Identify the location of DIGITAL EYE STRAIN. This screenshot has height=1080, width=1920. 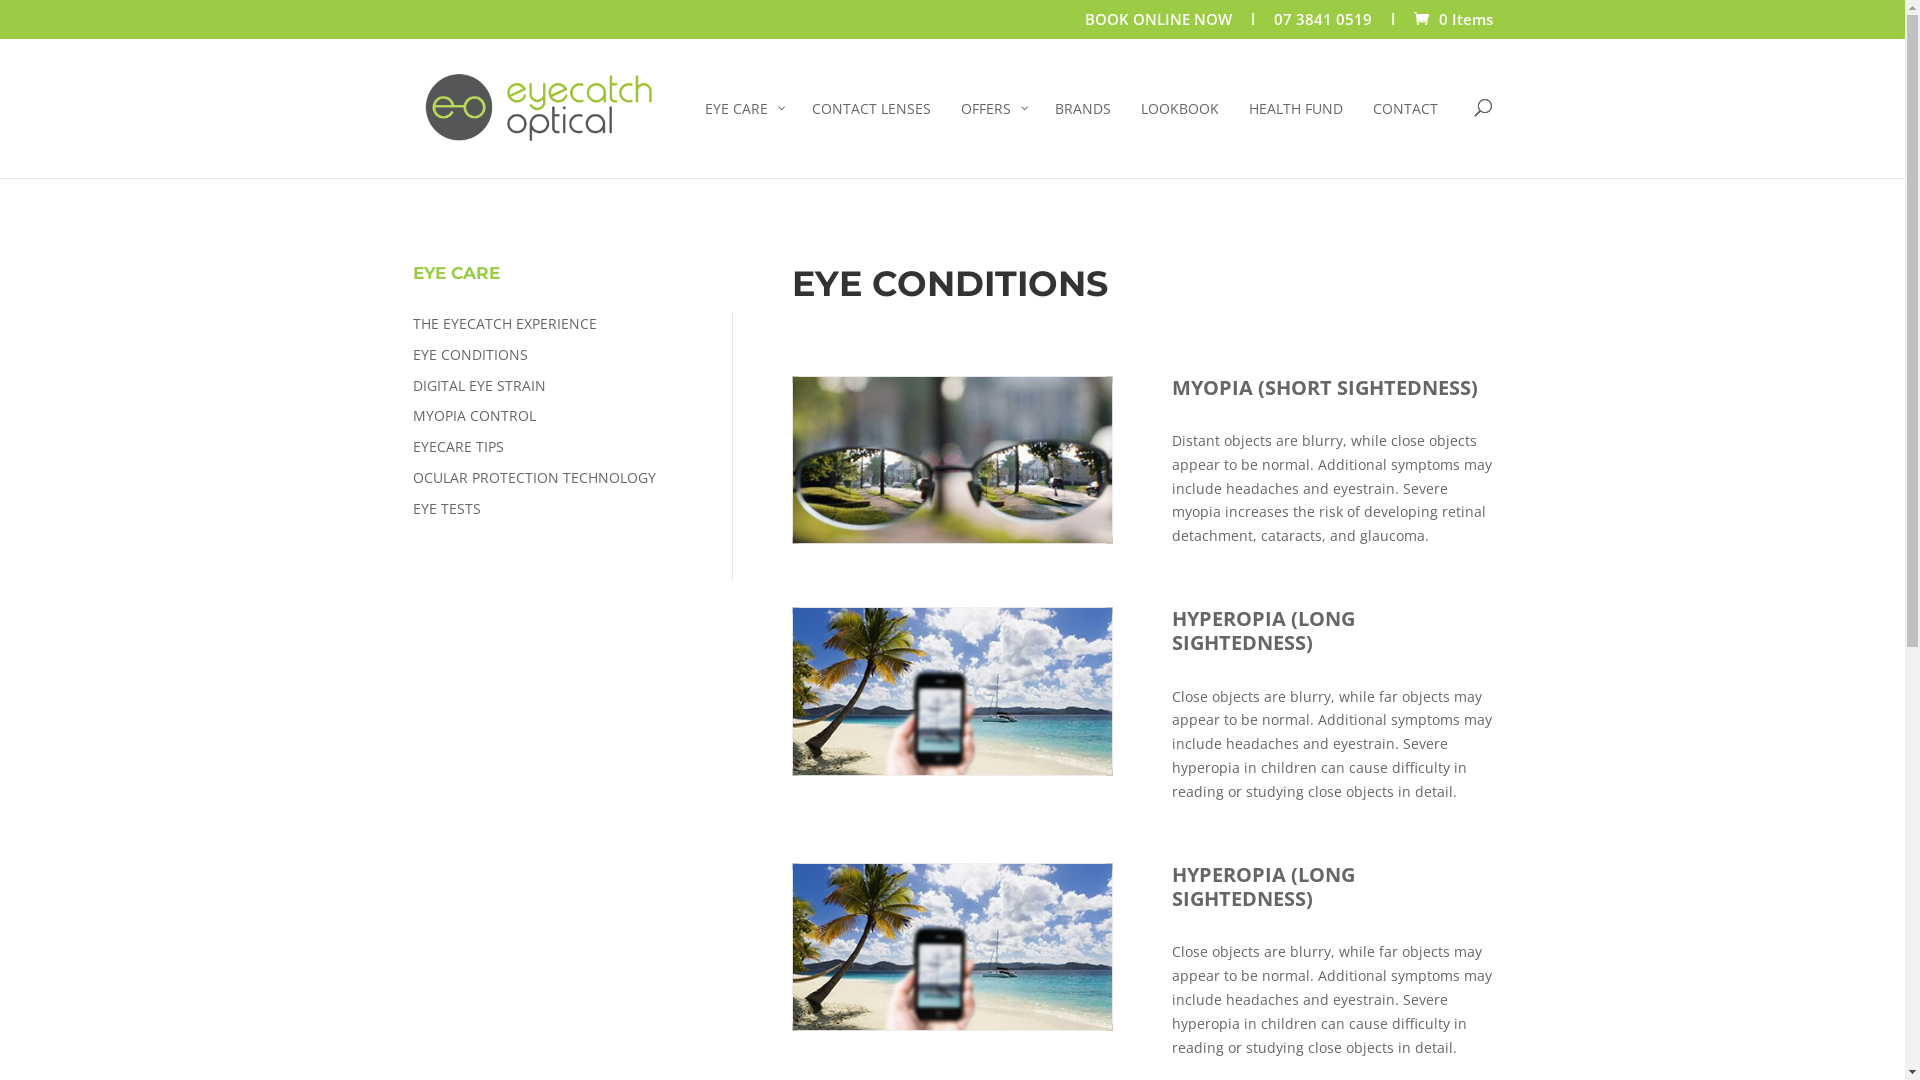
(478, 386).